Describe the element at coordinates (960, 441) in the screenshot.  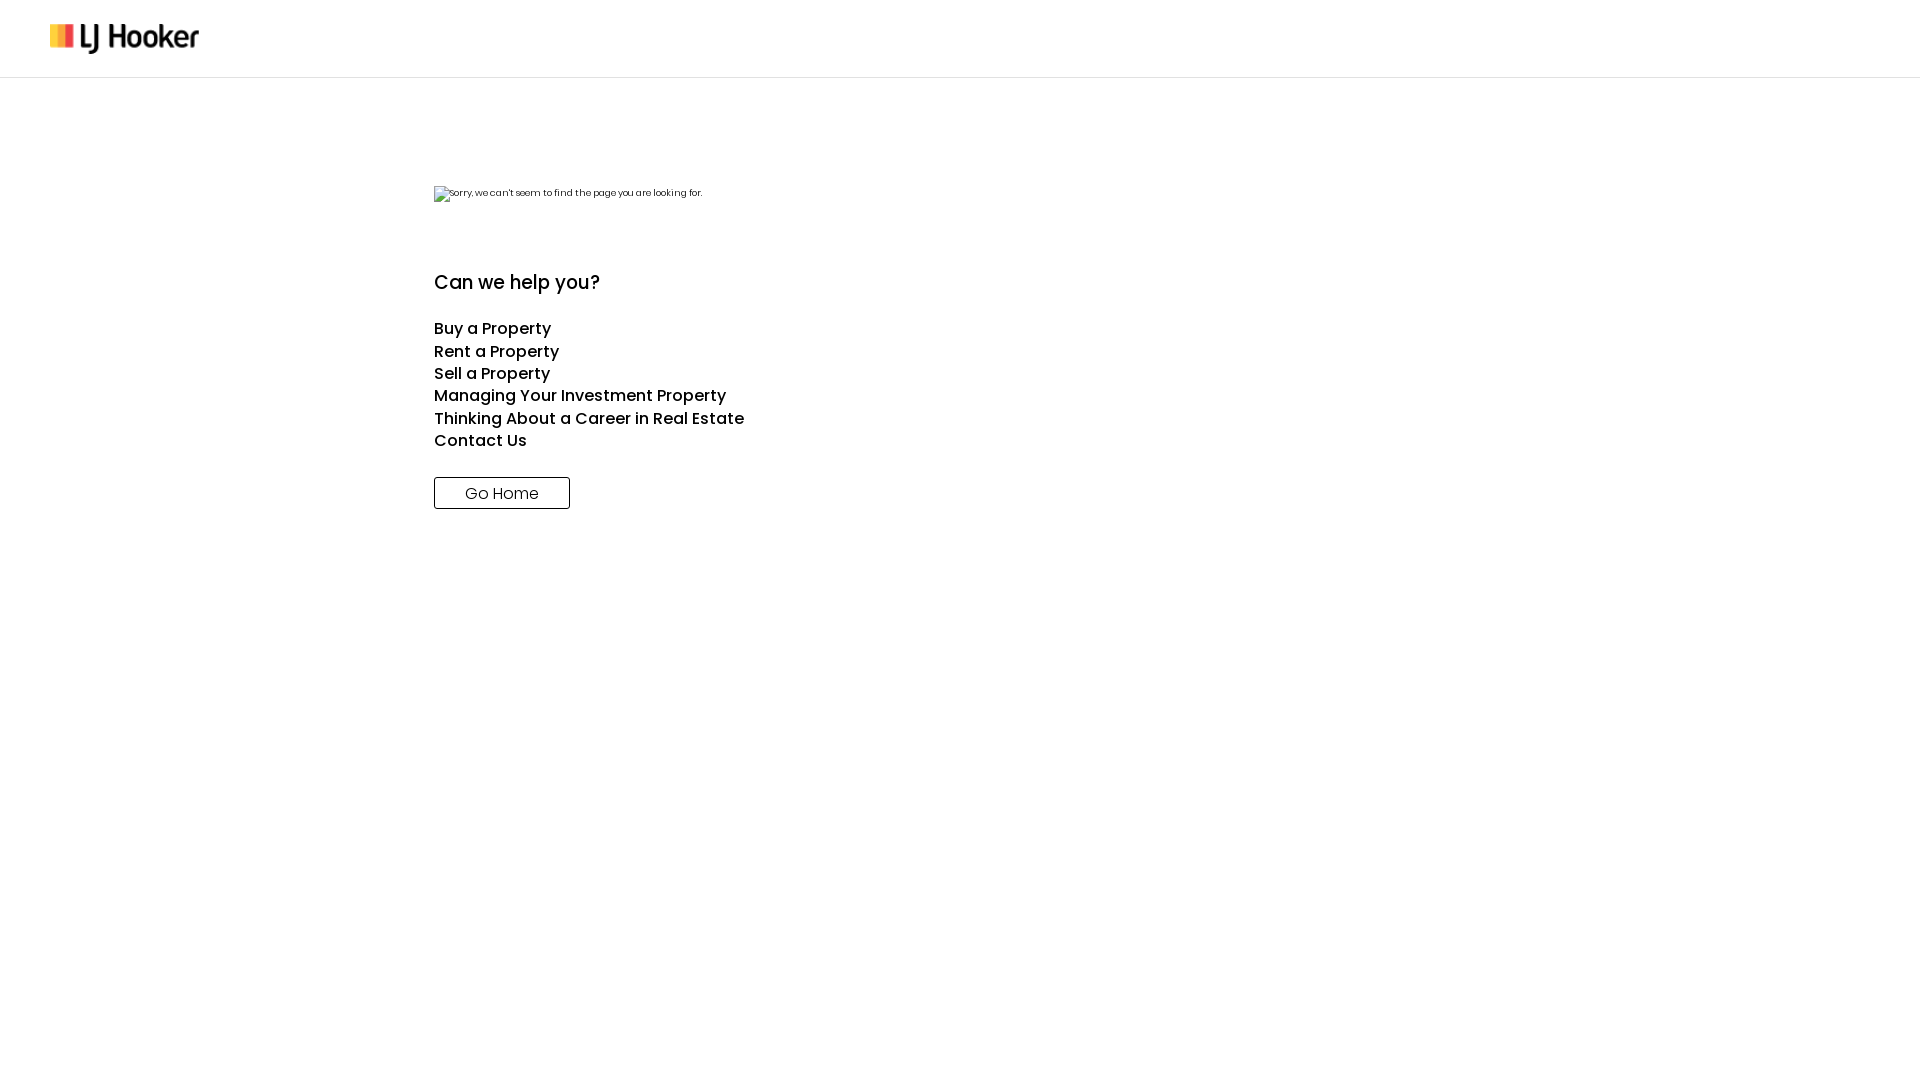
I see `Contact Us` at that location.